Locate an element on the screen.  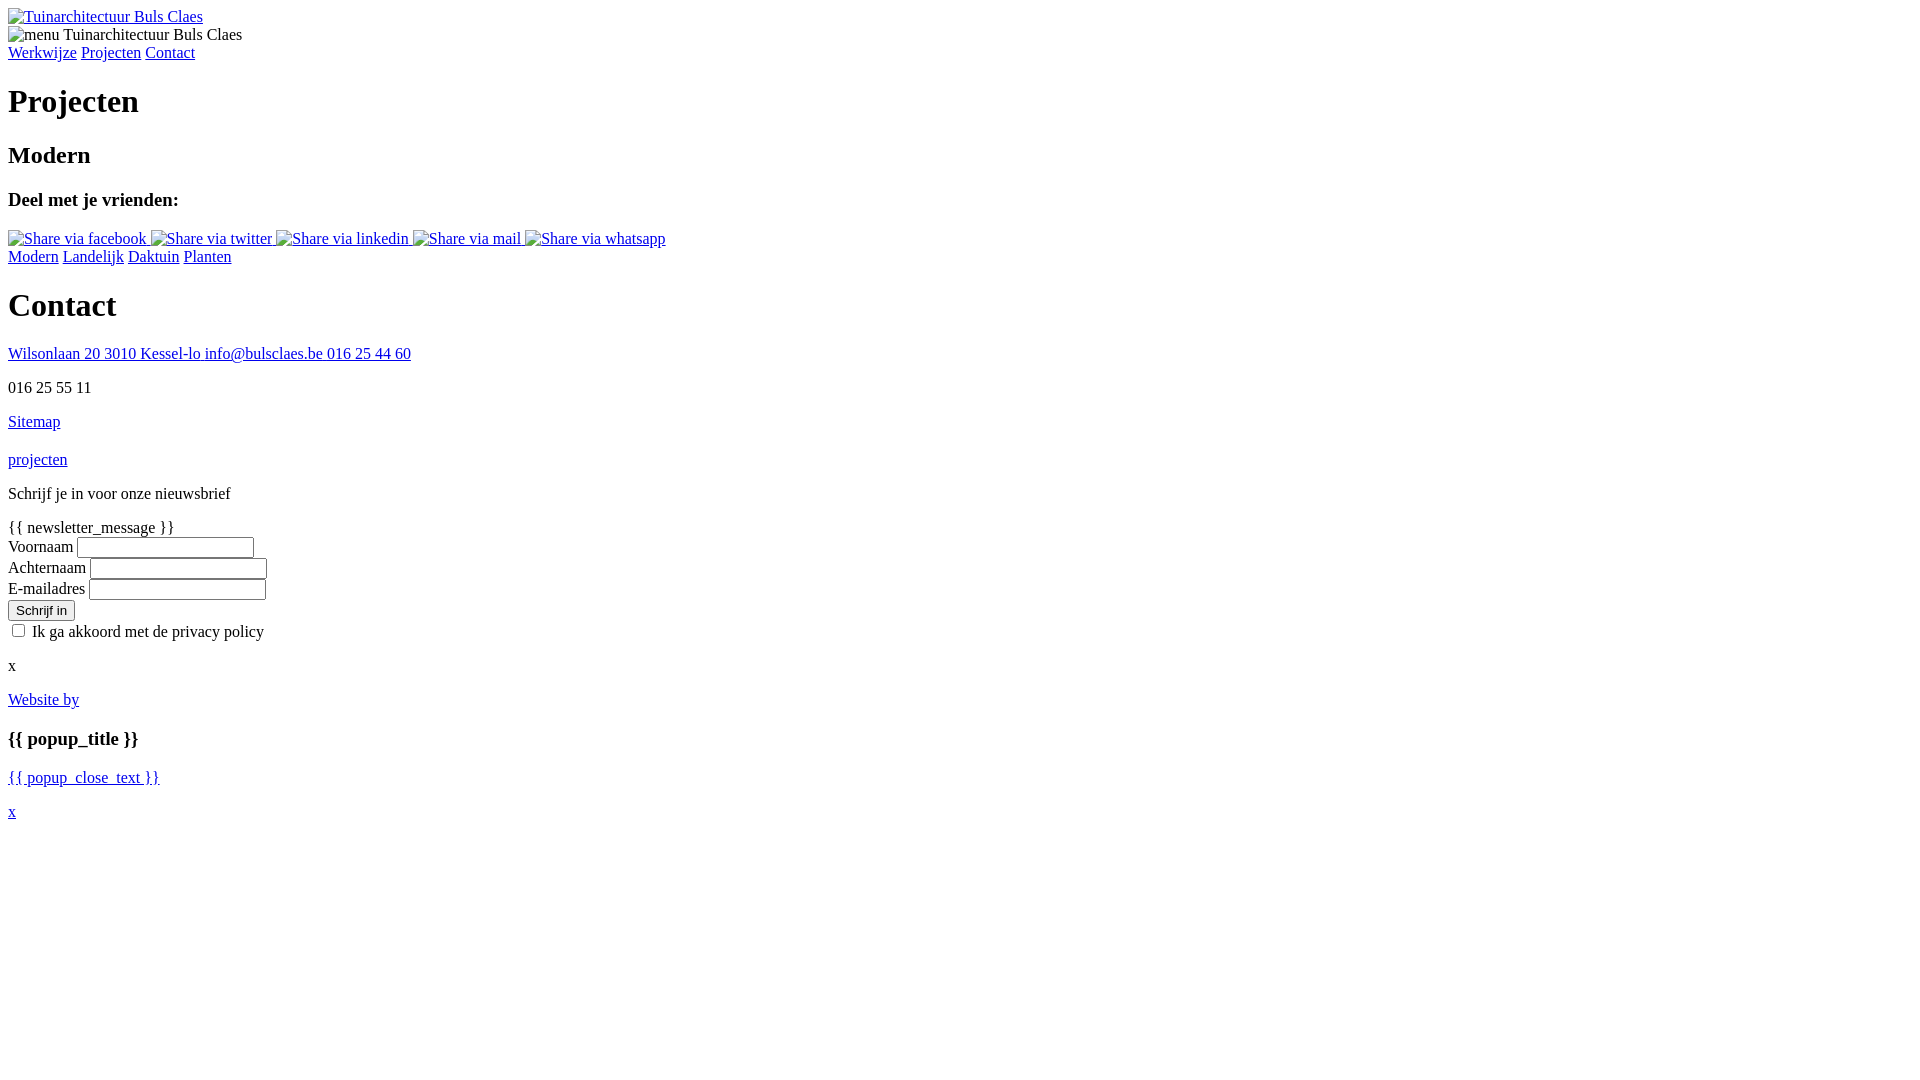
Sitemap is located at coordinates (34, 422).